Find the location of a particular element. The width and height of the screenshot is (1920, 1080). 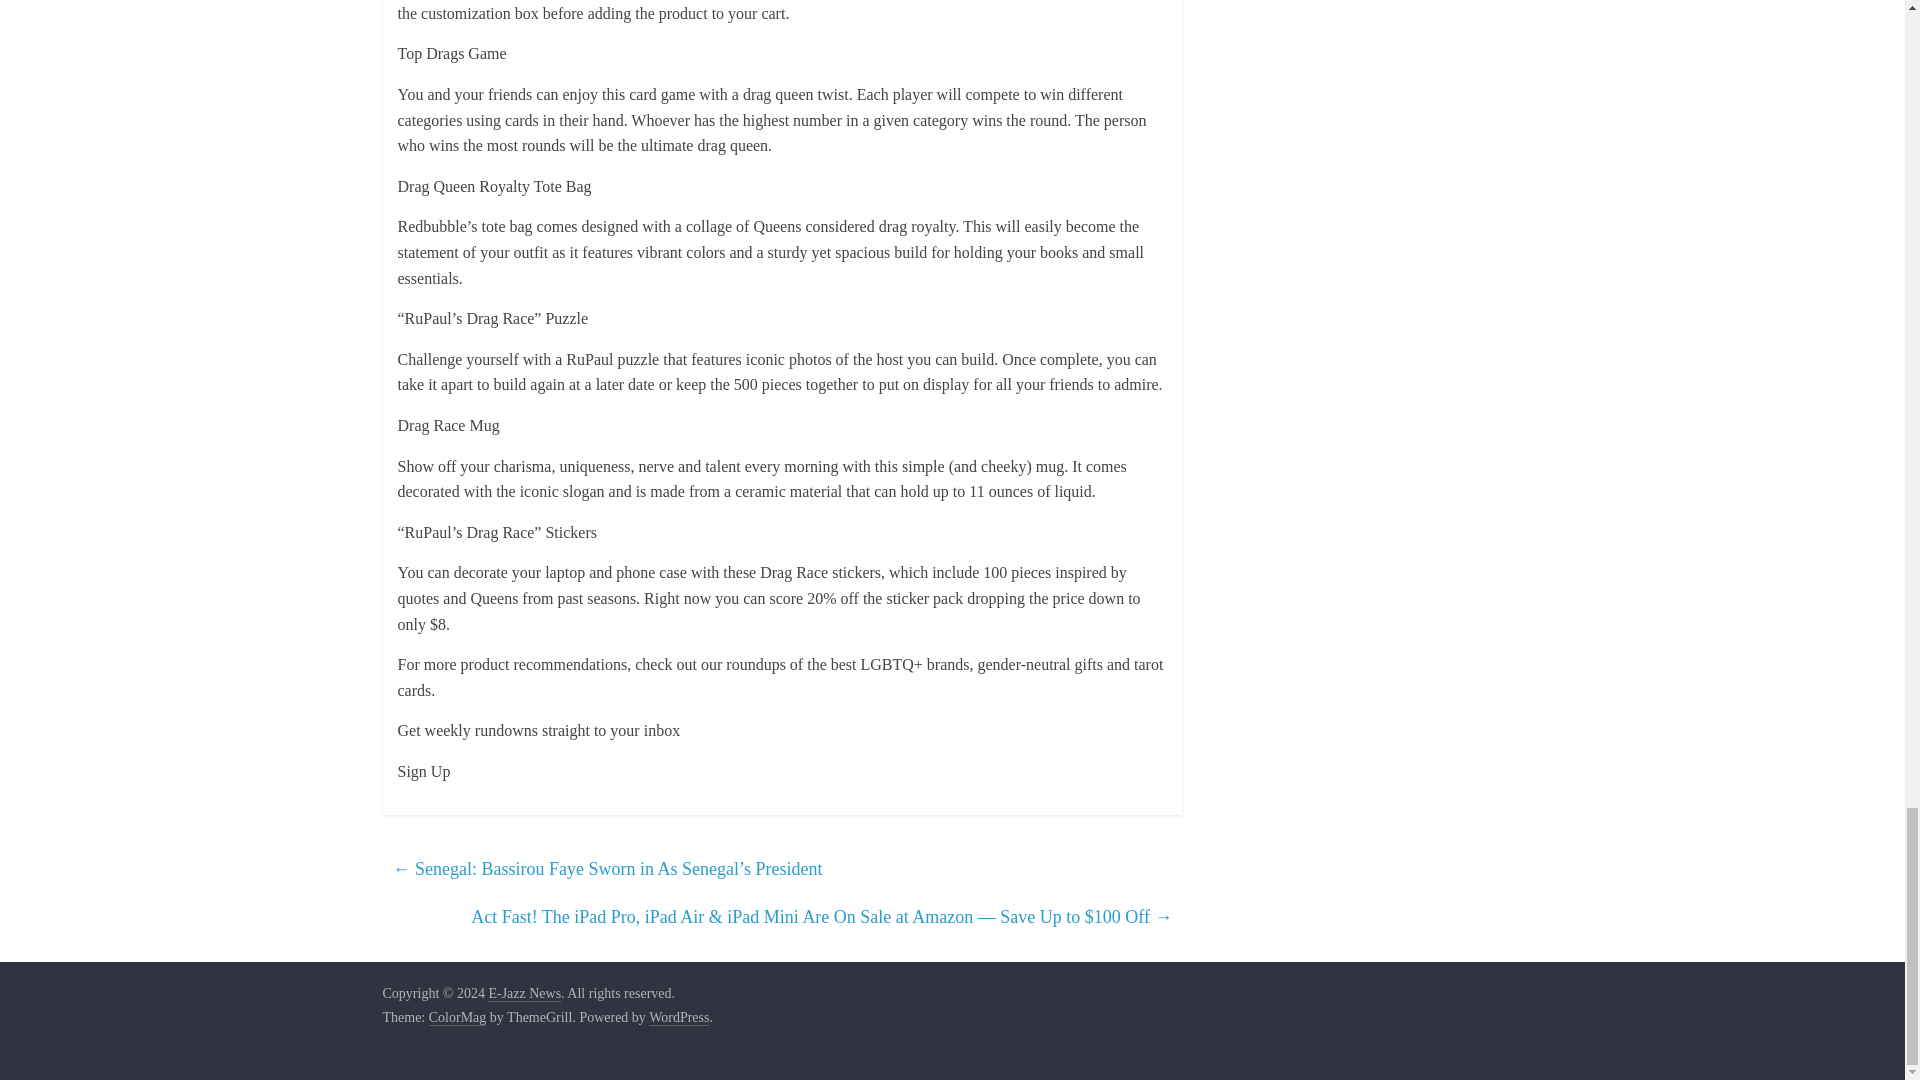

E-Jazz News is located at coordinates (524, 994).